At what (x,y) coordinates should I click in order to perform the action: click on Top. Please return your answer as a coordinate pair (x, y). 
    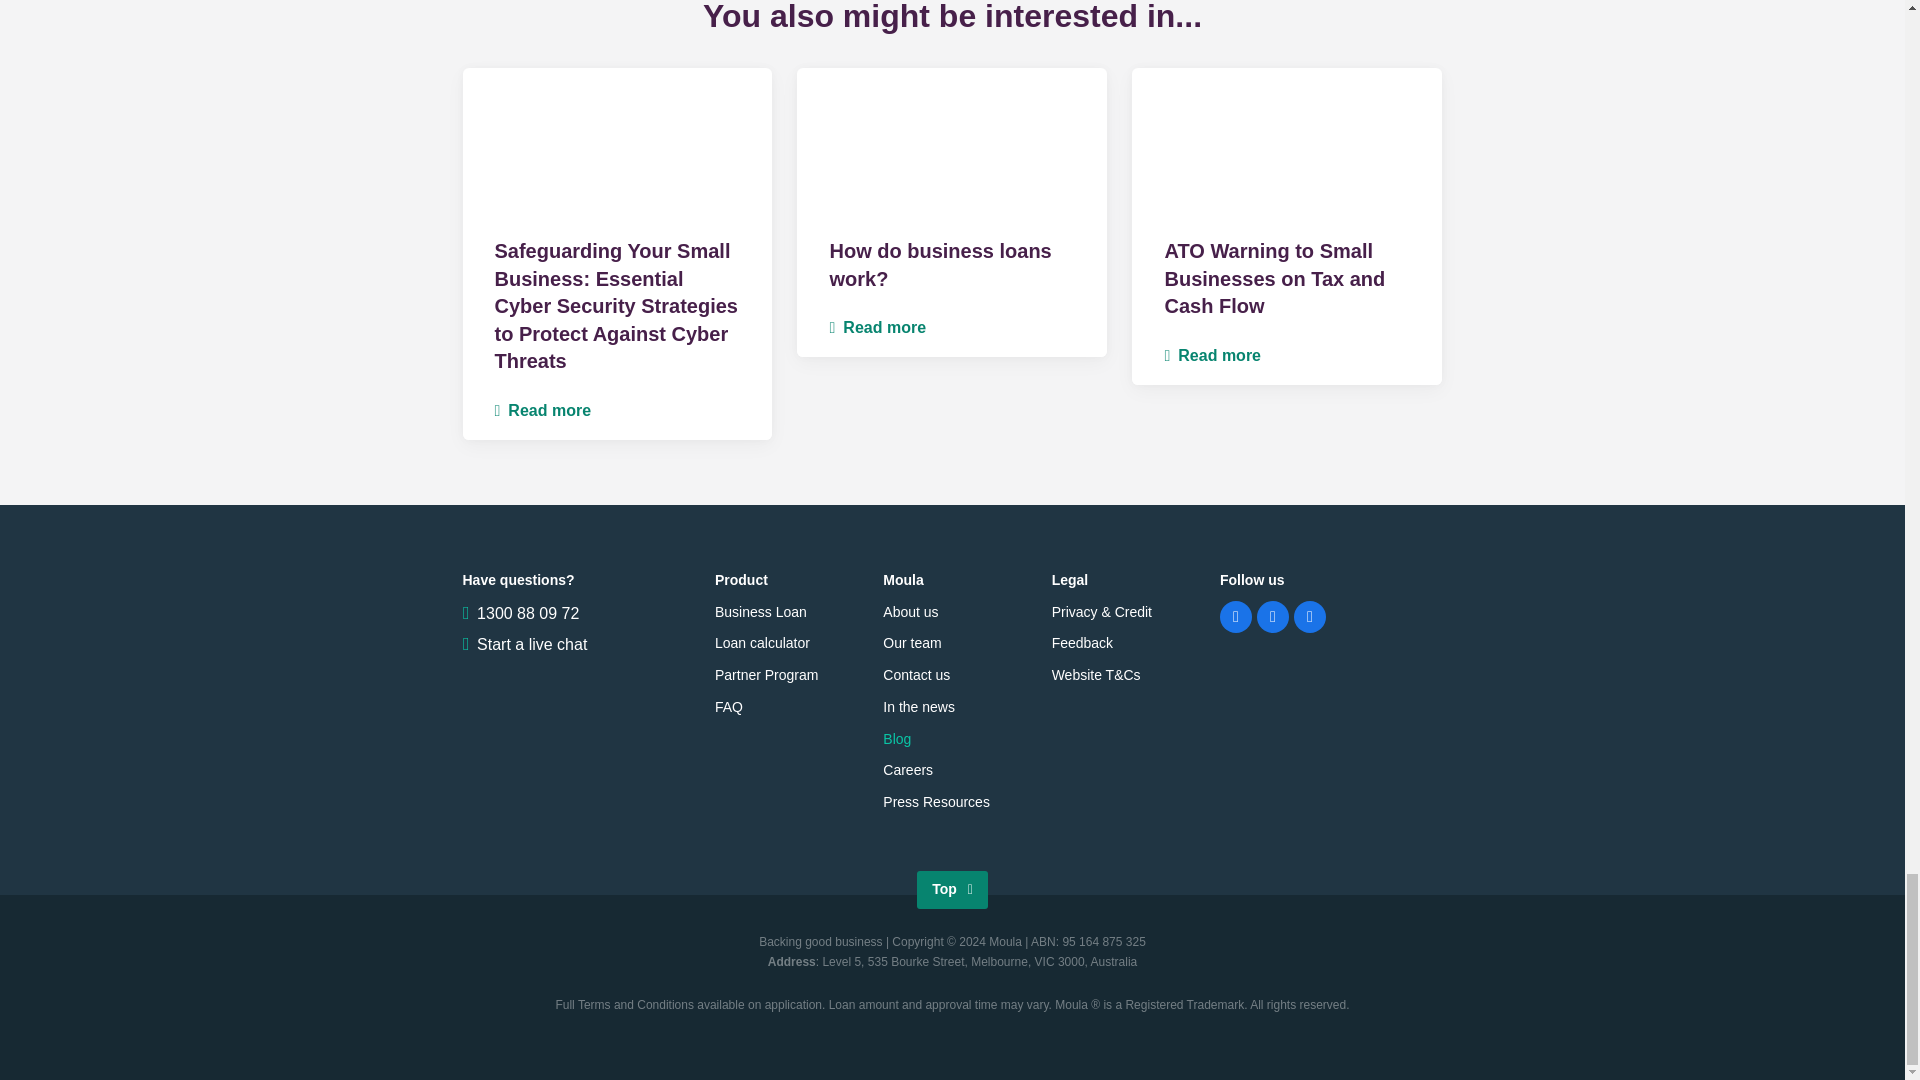
    Looking at the image, I should click on (952, 890).